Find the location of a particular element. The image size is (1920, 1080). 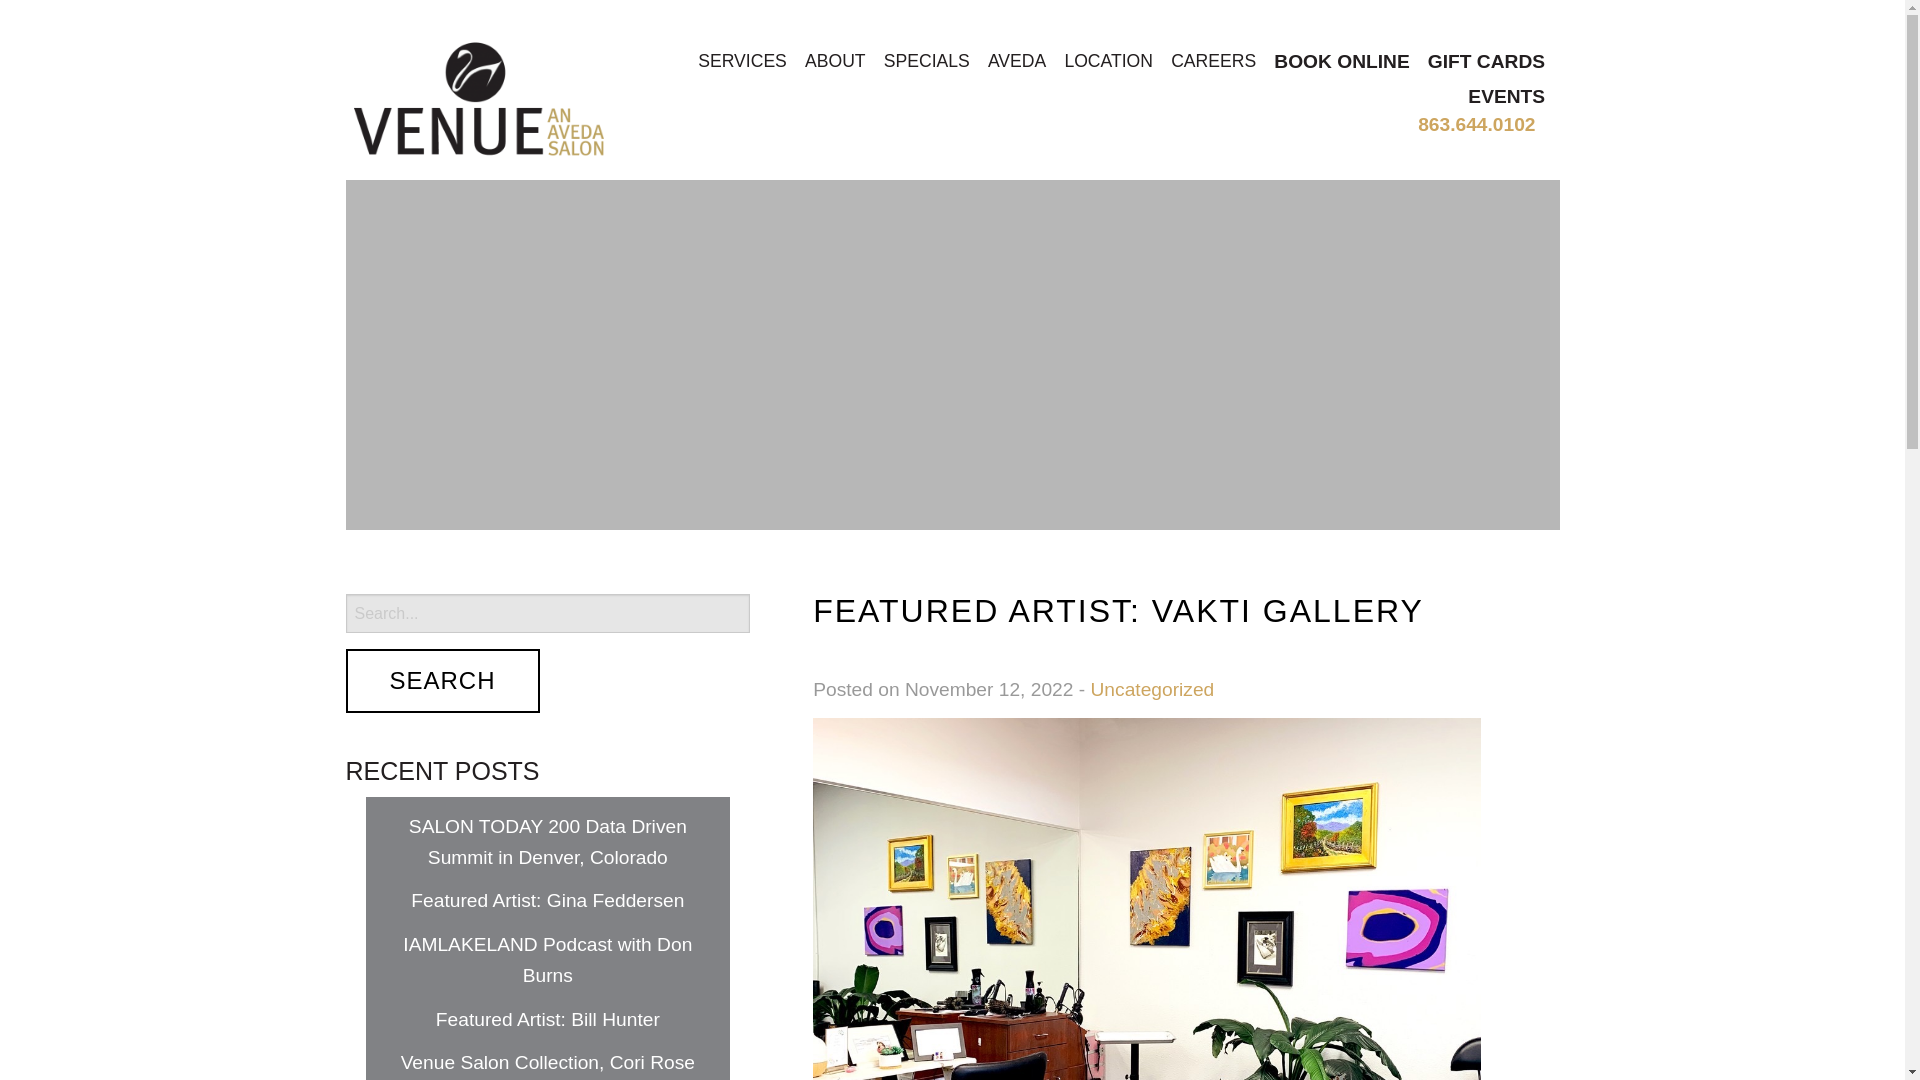

SPECIALS is located at coordinates (926, 60).